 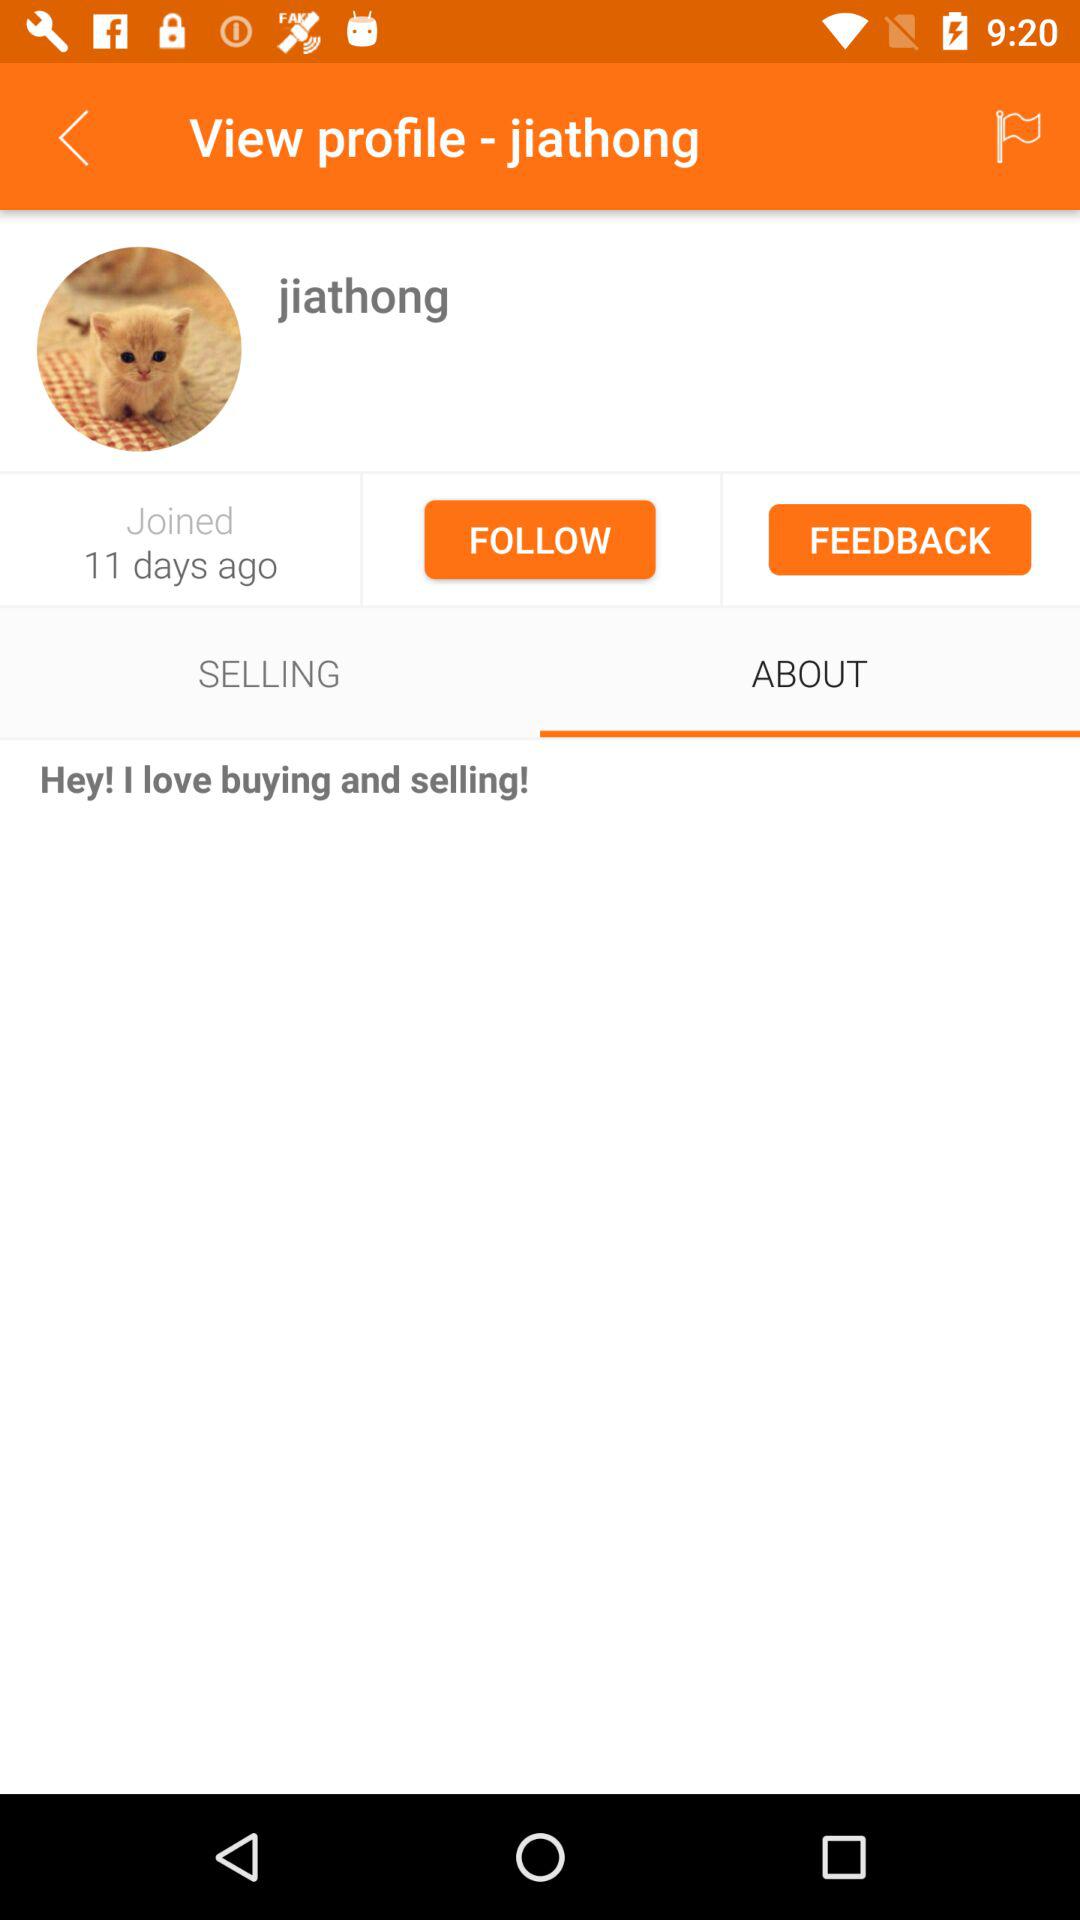 What do you see at coordinates (1016, 136) in the screenshot?
I see `choose the item next to view profile - jiathong` at bounding box center [1016, 136].